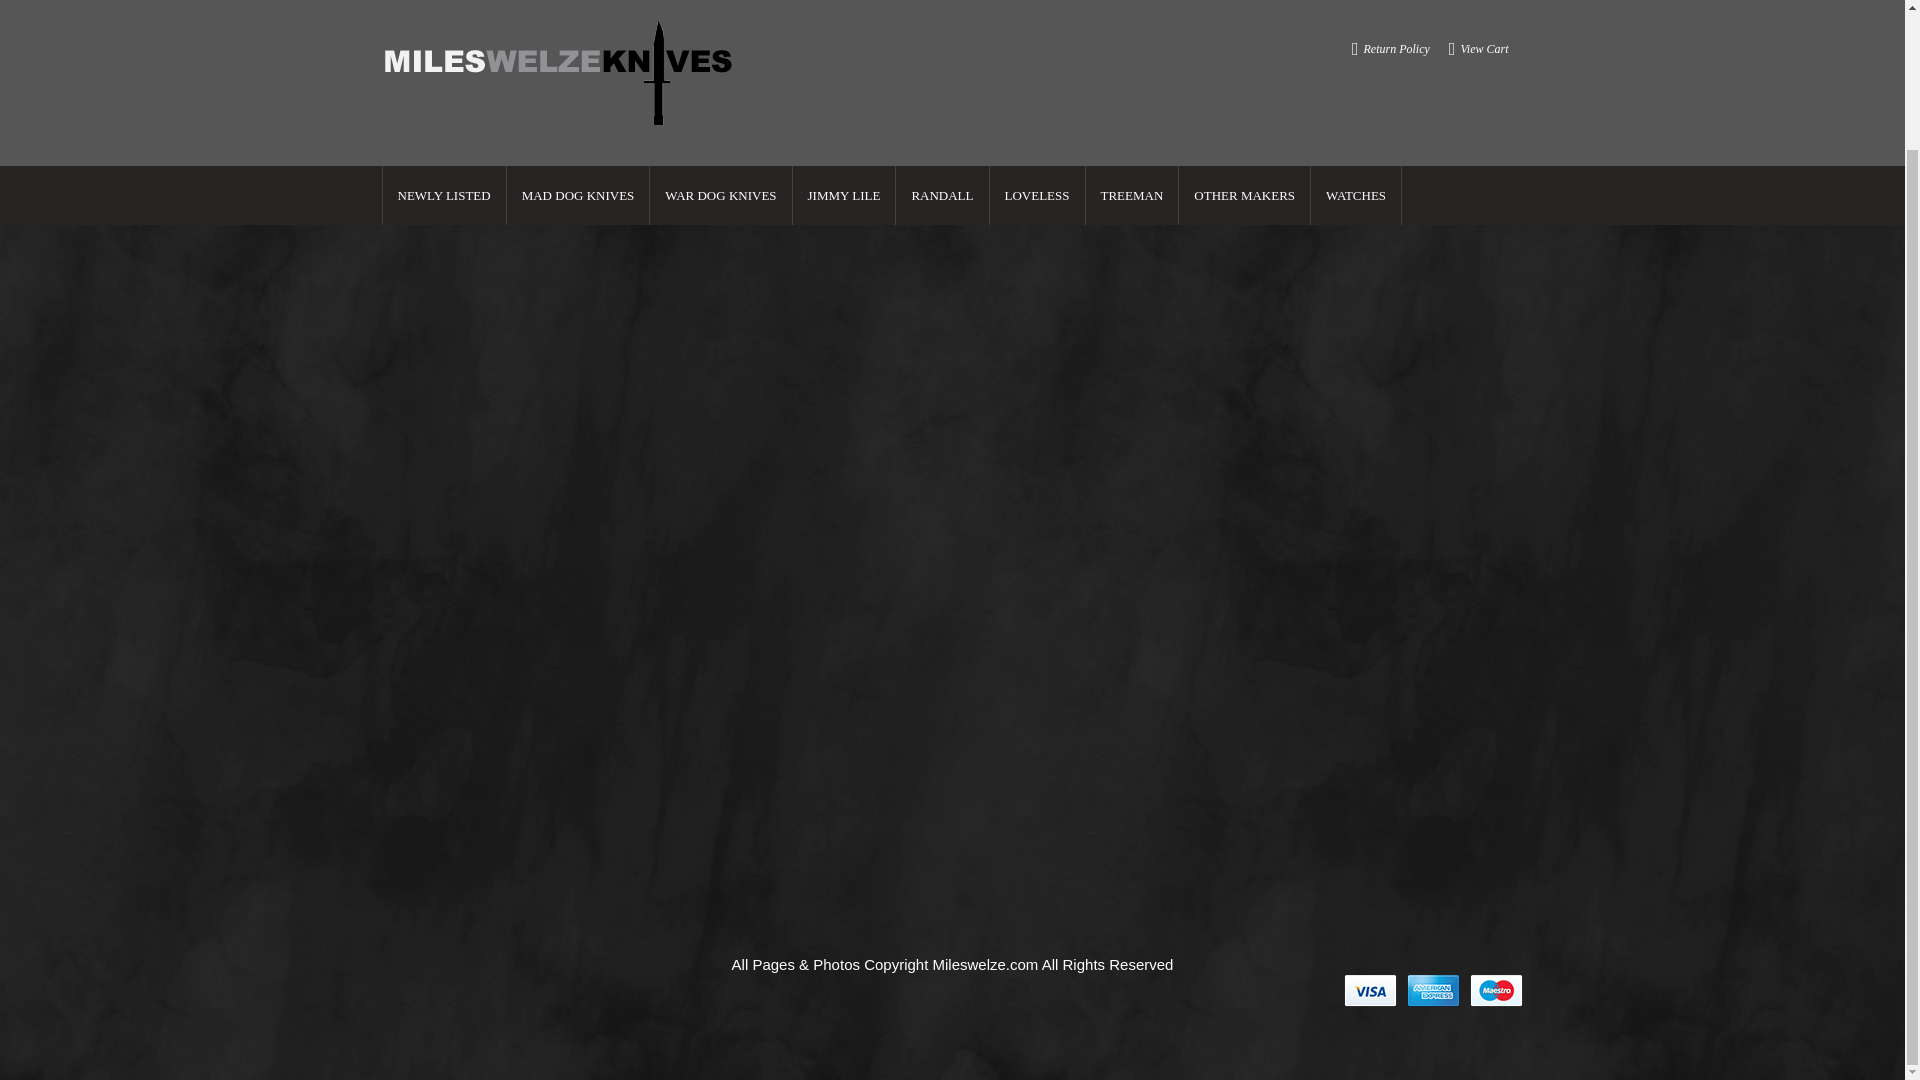  Describe the element at coordinates (720, 35) in the screenshot. I see `WAR DOG KNIVES` at that location.